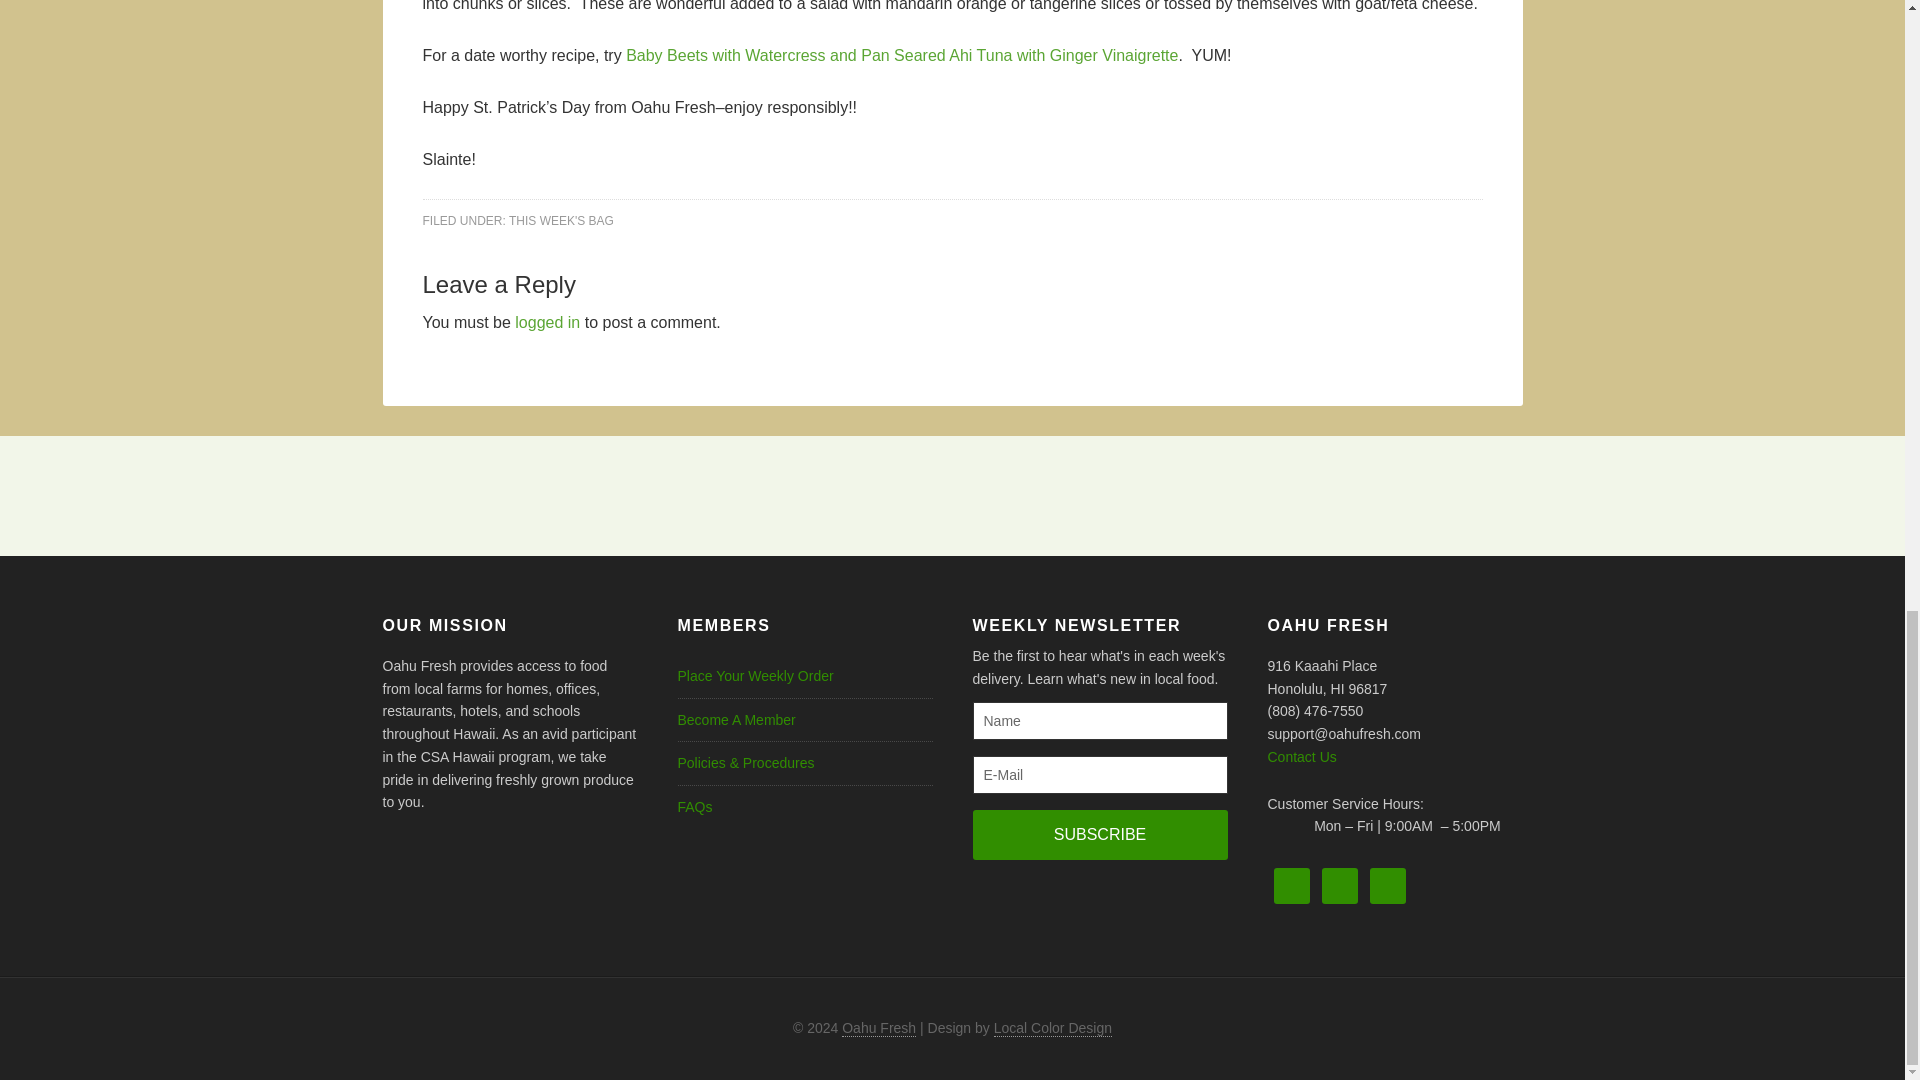 The image size is (1920, 1080). Describe the element at coordinates (546, 322) in the screenshot. I see `logged in` at that location.